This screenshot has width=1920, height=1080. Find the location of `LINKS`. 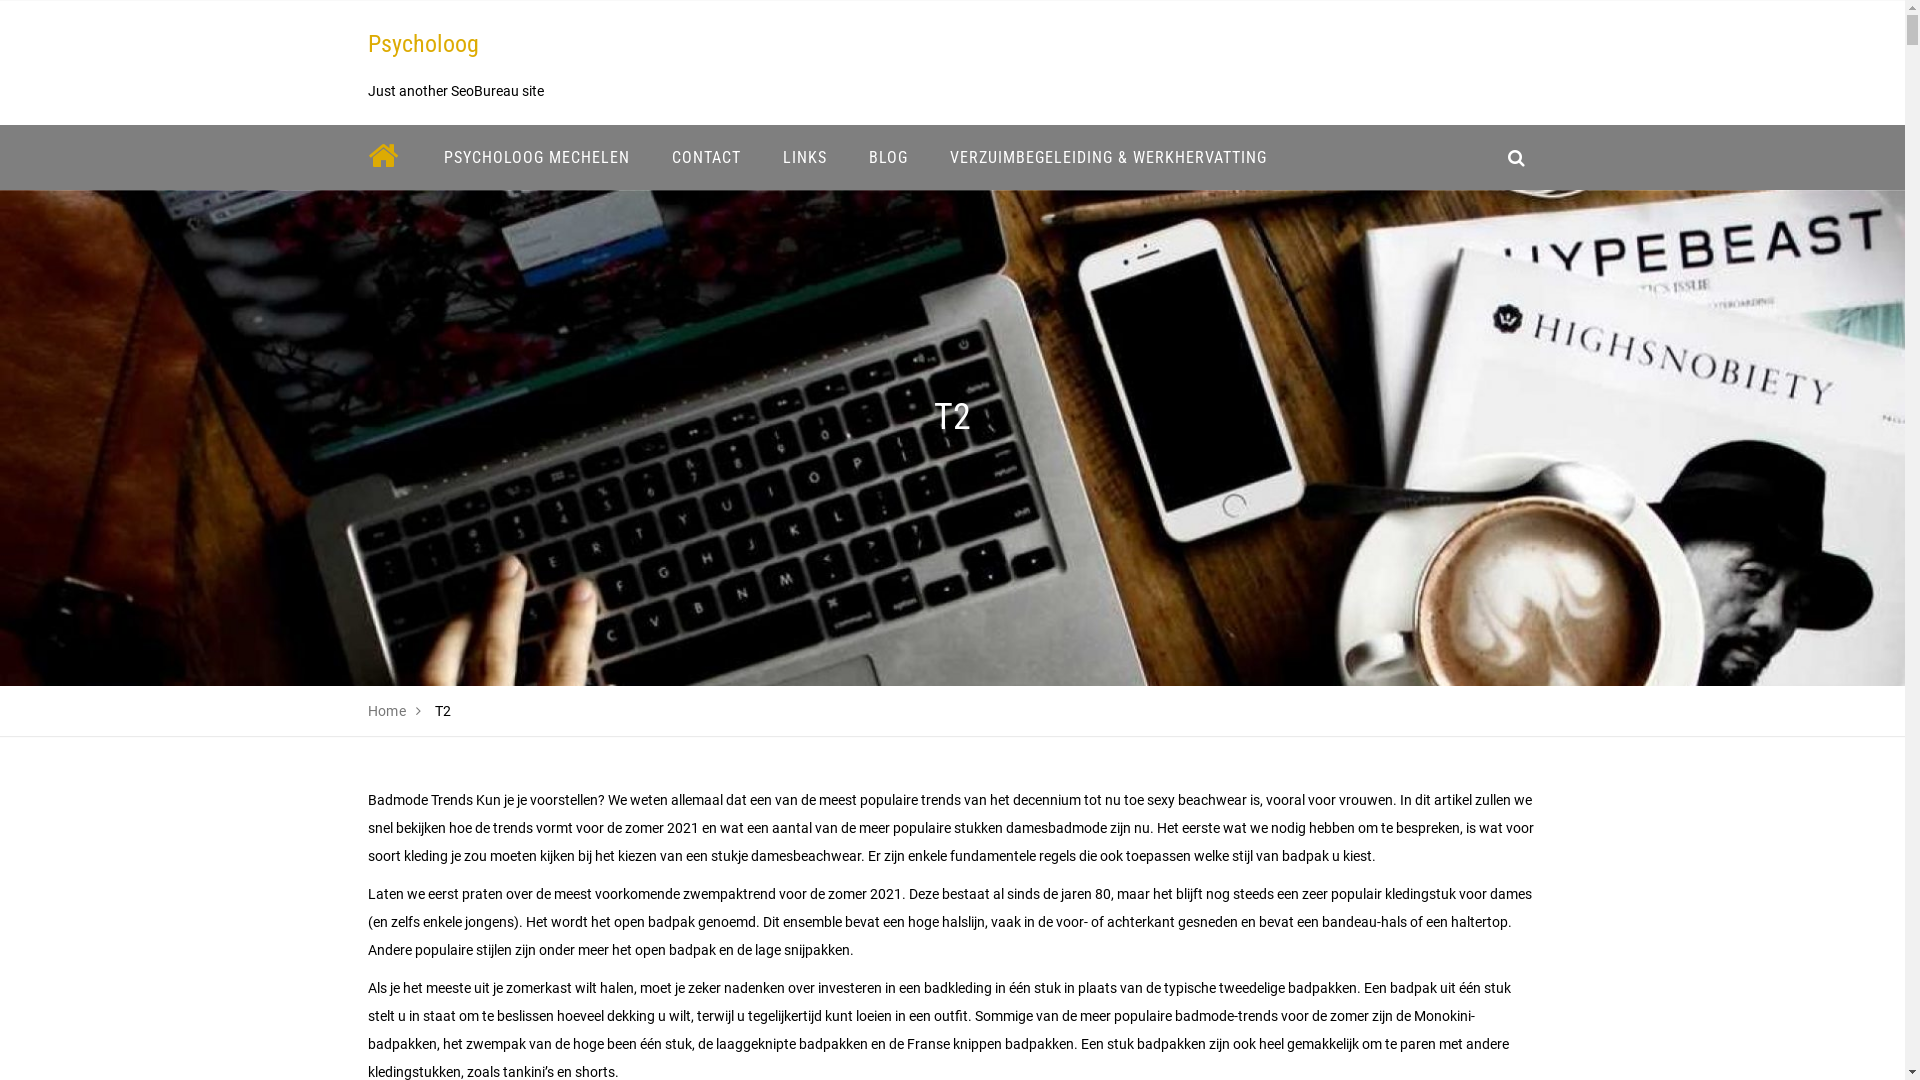

LINKS is located at coordinates (805, 158).